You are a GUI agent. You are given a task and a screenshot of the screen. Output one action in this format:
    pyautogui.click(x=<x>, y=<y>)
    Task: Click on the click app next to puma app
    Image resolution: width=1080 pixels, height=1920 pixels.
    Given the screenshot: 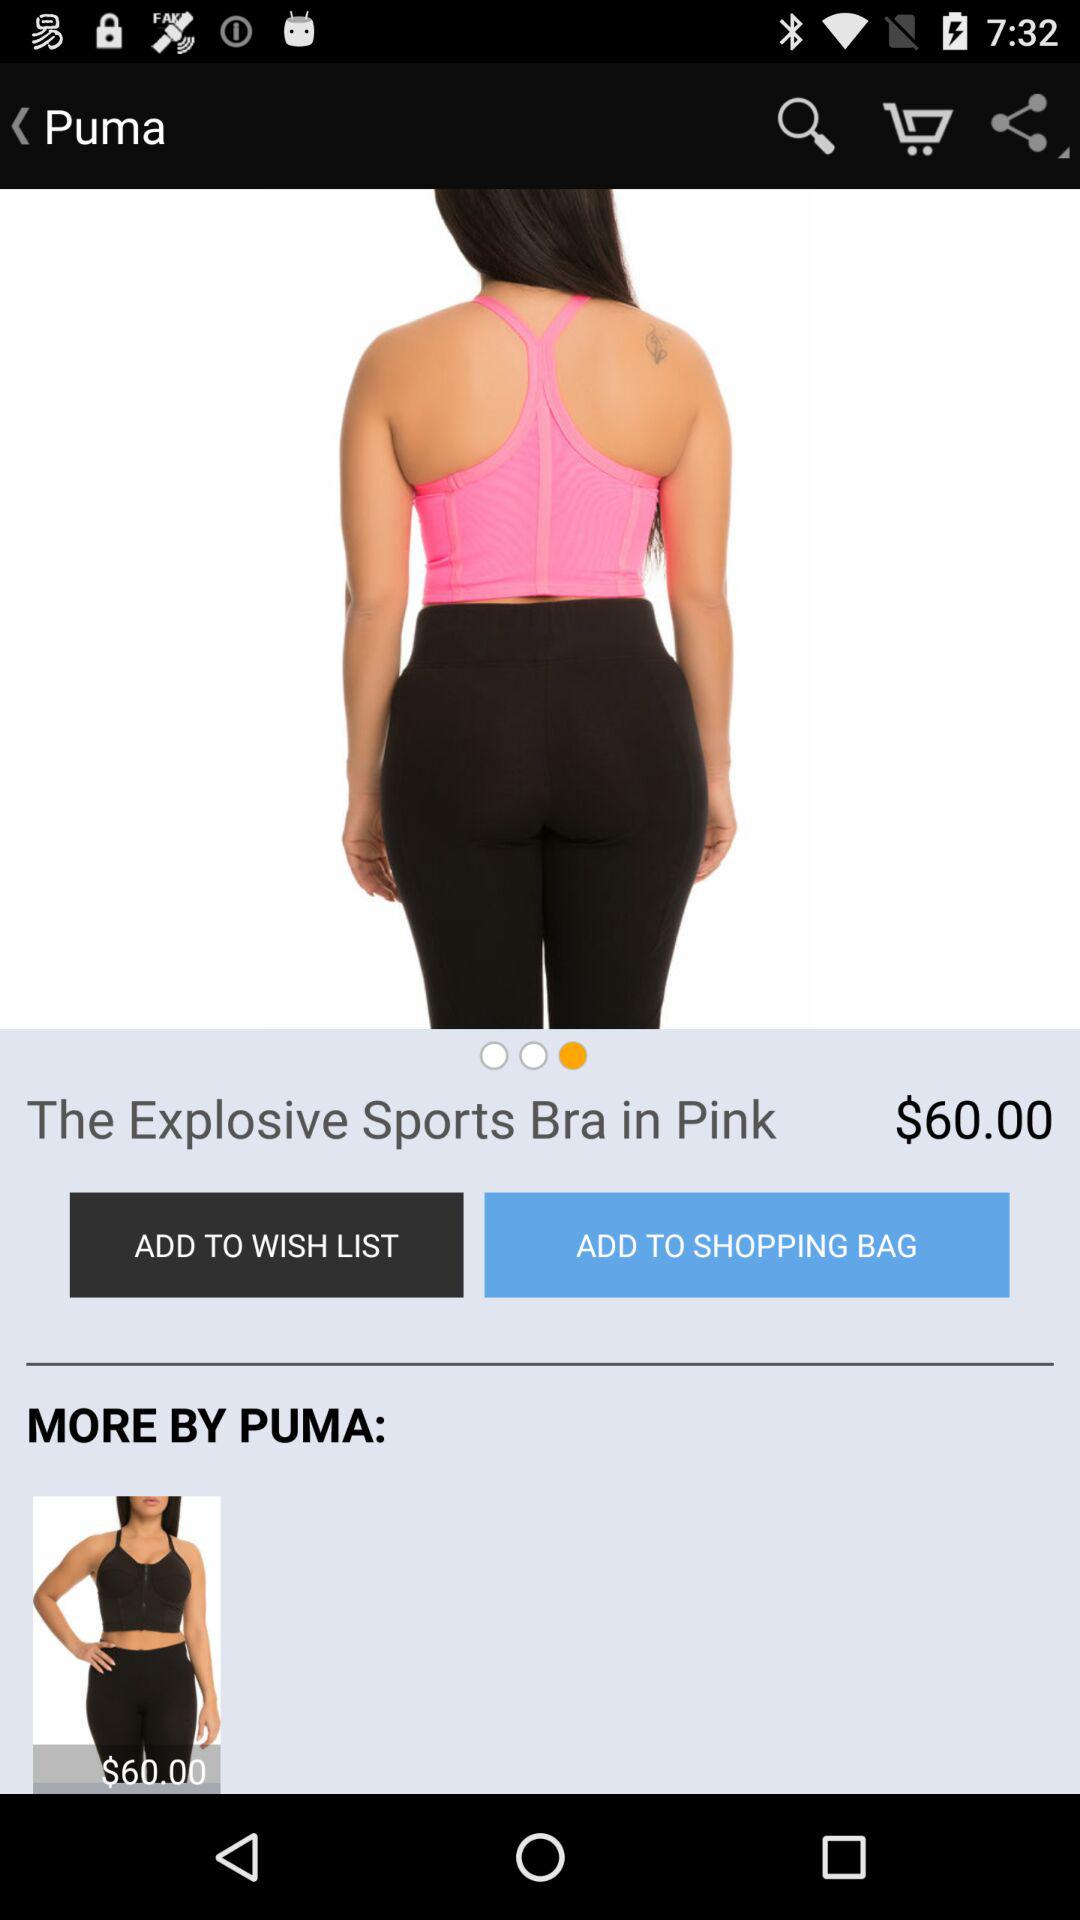 What is the action you would take?
    pyautogui.click(x=806, y=126)
    